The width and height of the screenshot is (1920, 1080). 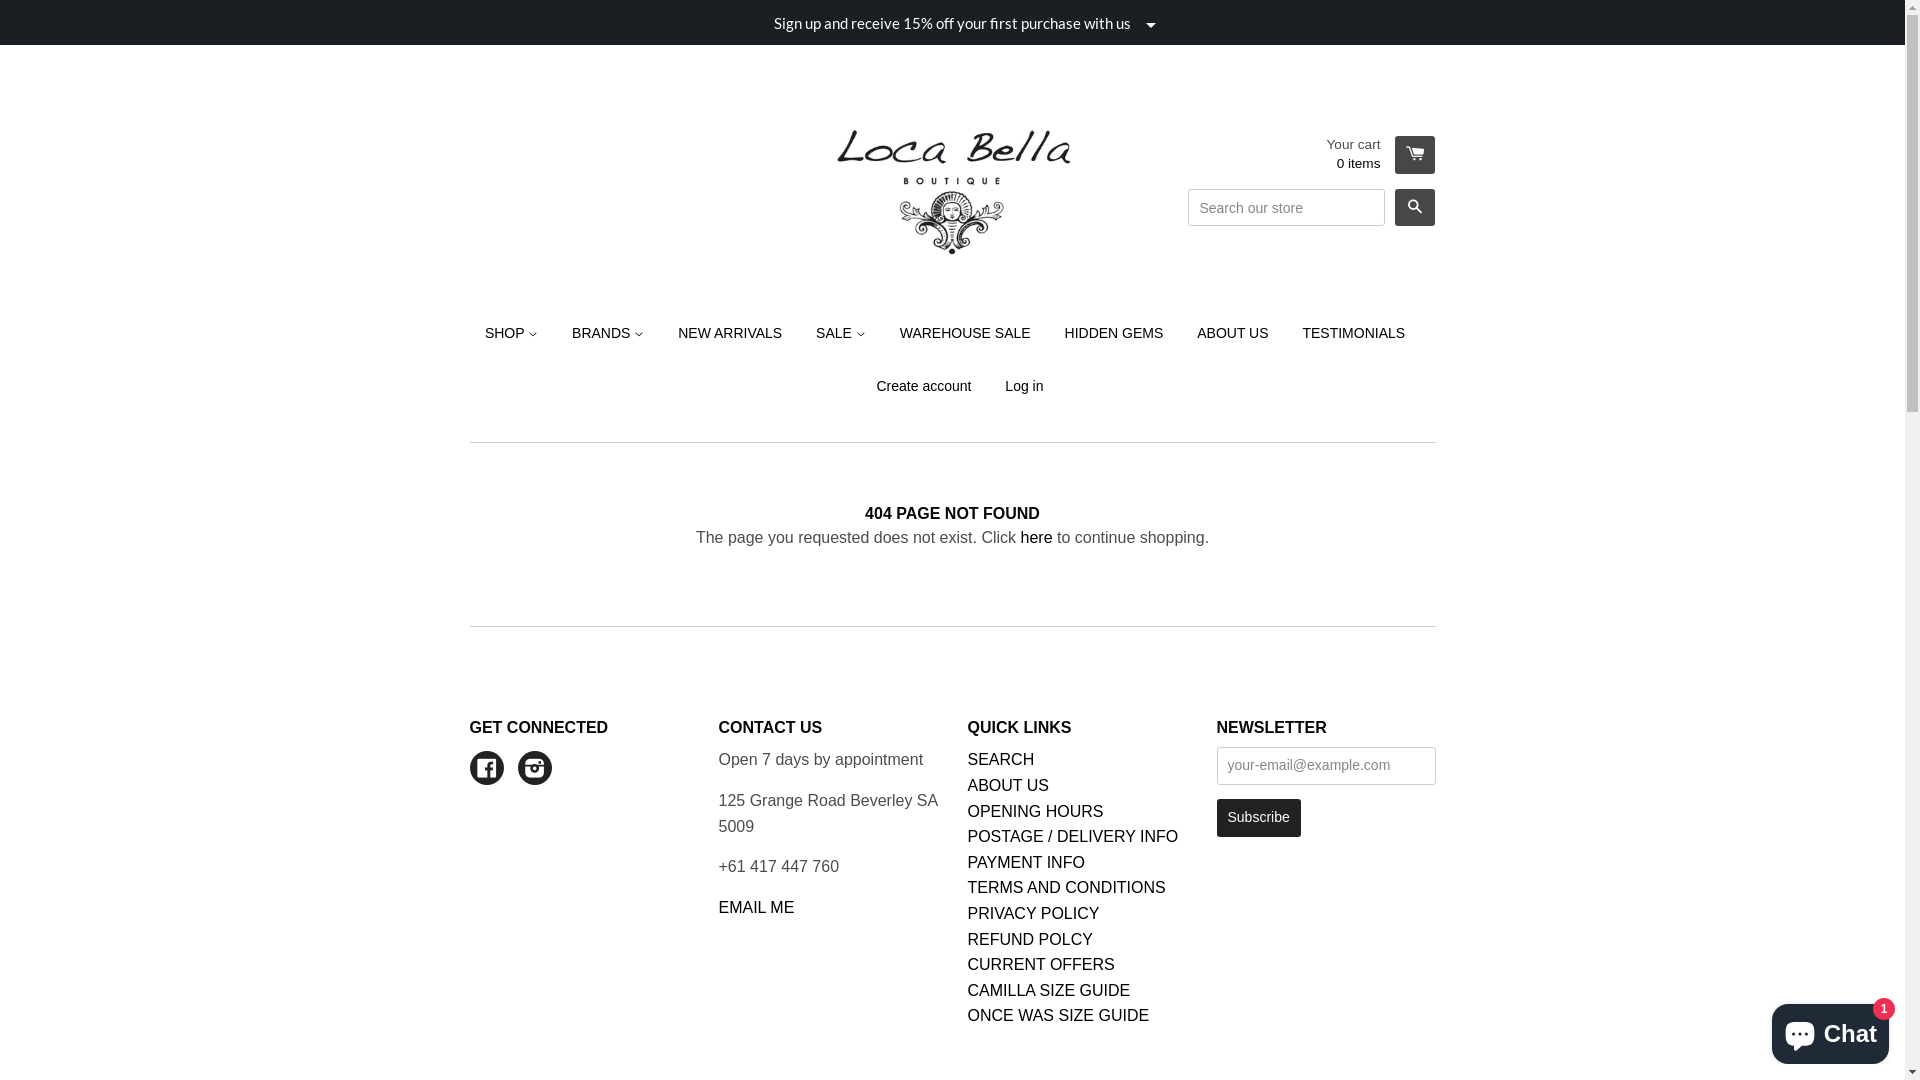 What do you see at coordinates (966, 333) in the screenshot?
I see `WAREHOUSE SALE` at bounding box center [966, 333].